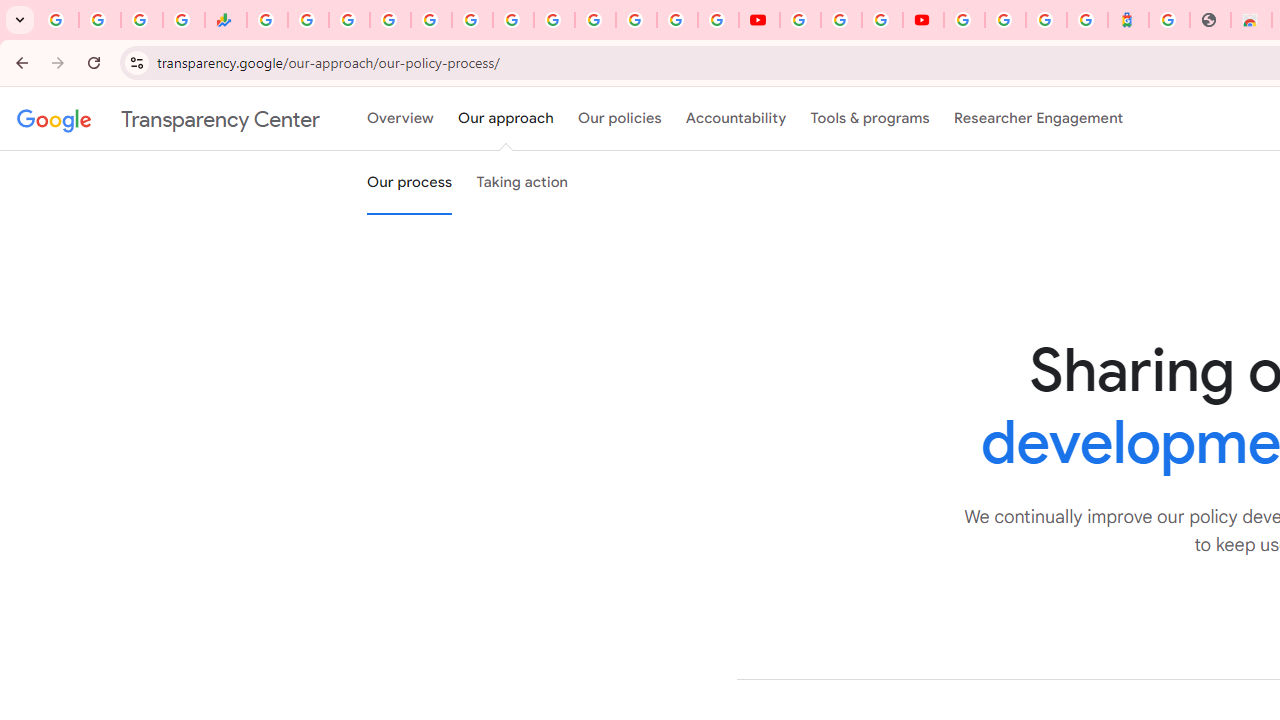 The height and width of the screenshot is (720, 1280). What do you see at coordinates (923, 20) in the screenshot?
I see `Content Creator Programs & Opportunities - YouTube Creators` at bounding box center [923, 20].